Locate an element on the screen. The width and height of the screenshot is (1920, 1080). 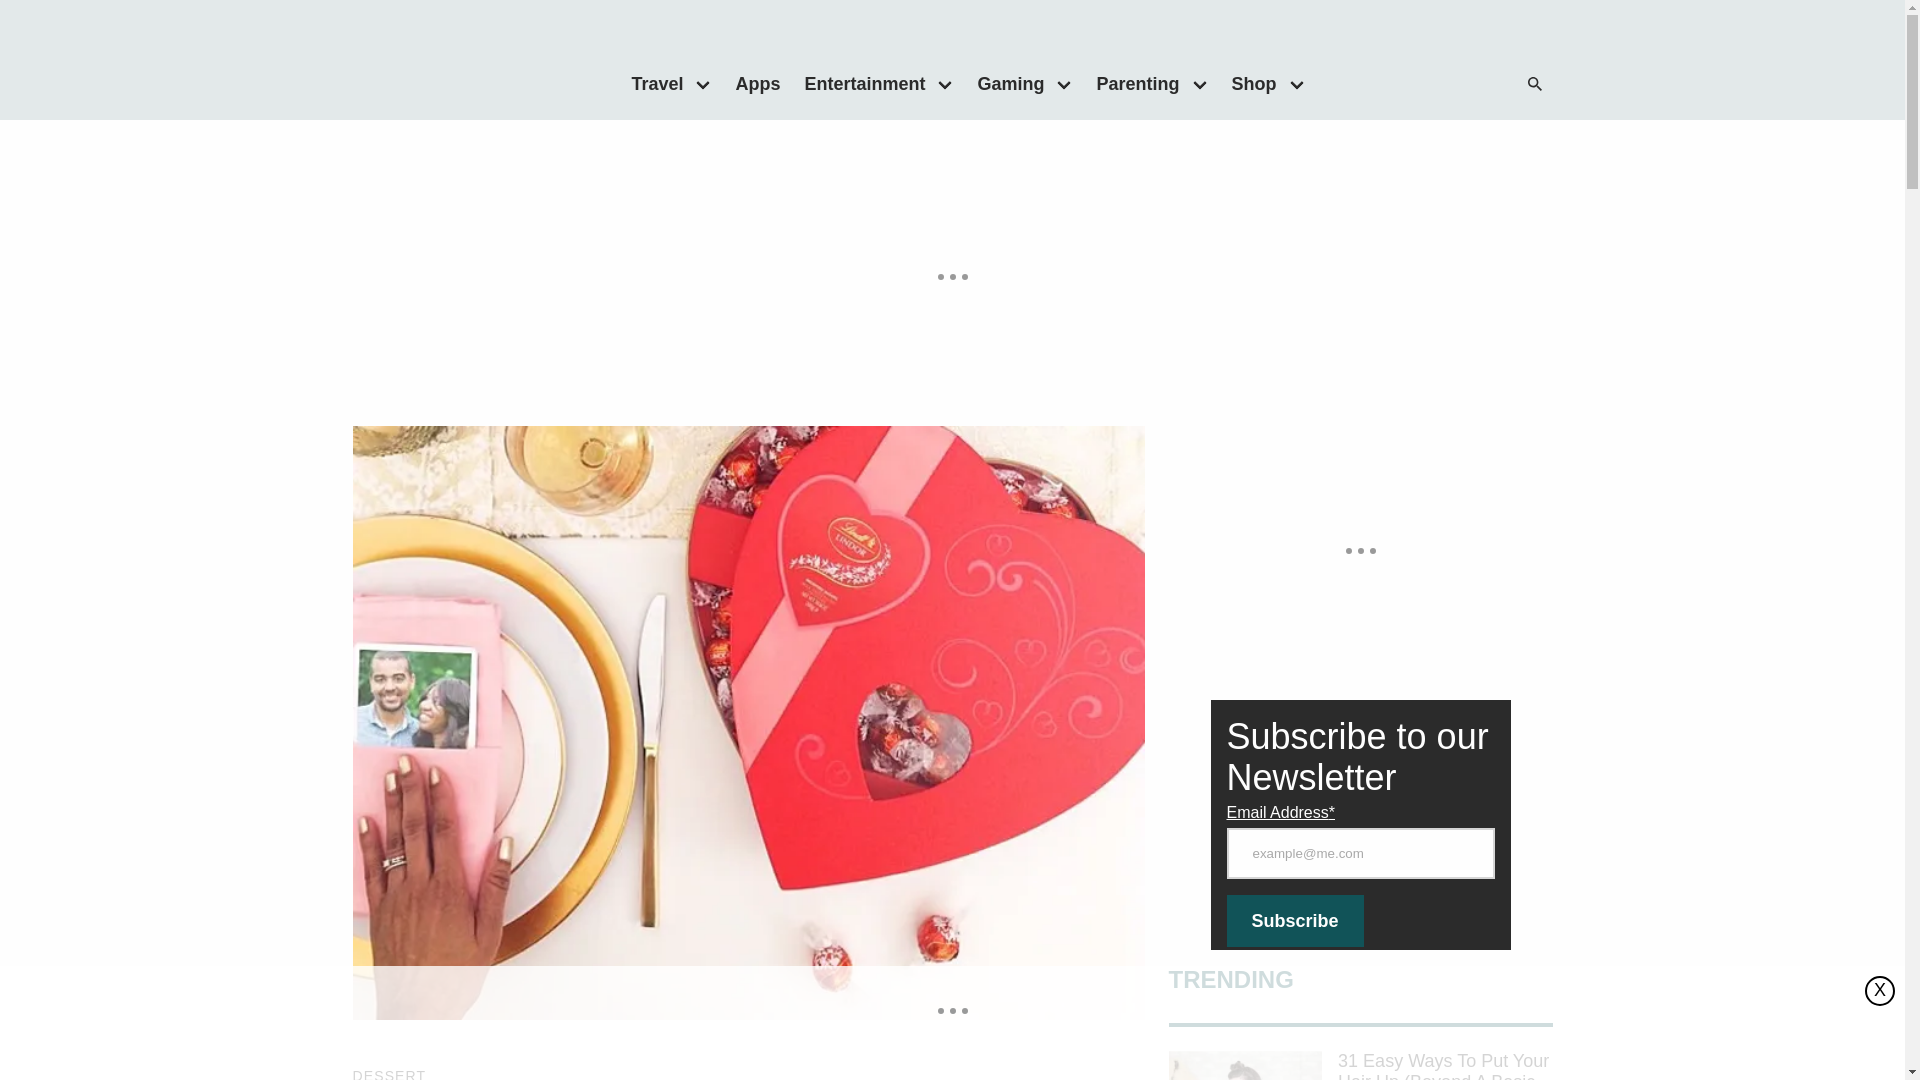
Open menu is located at coordinates (703, 83).